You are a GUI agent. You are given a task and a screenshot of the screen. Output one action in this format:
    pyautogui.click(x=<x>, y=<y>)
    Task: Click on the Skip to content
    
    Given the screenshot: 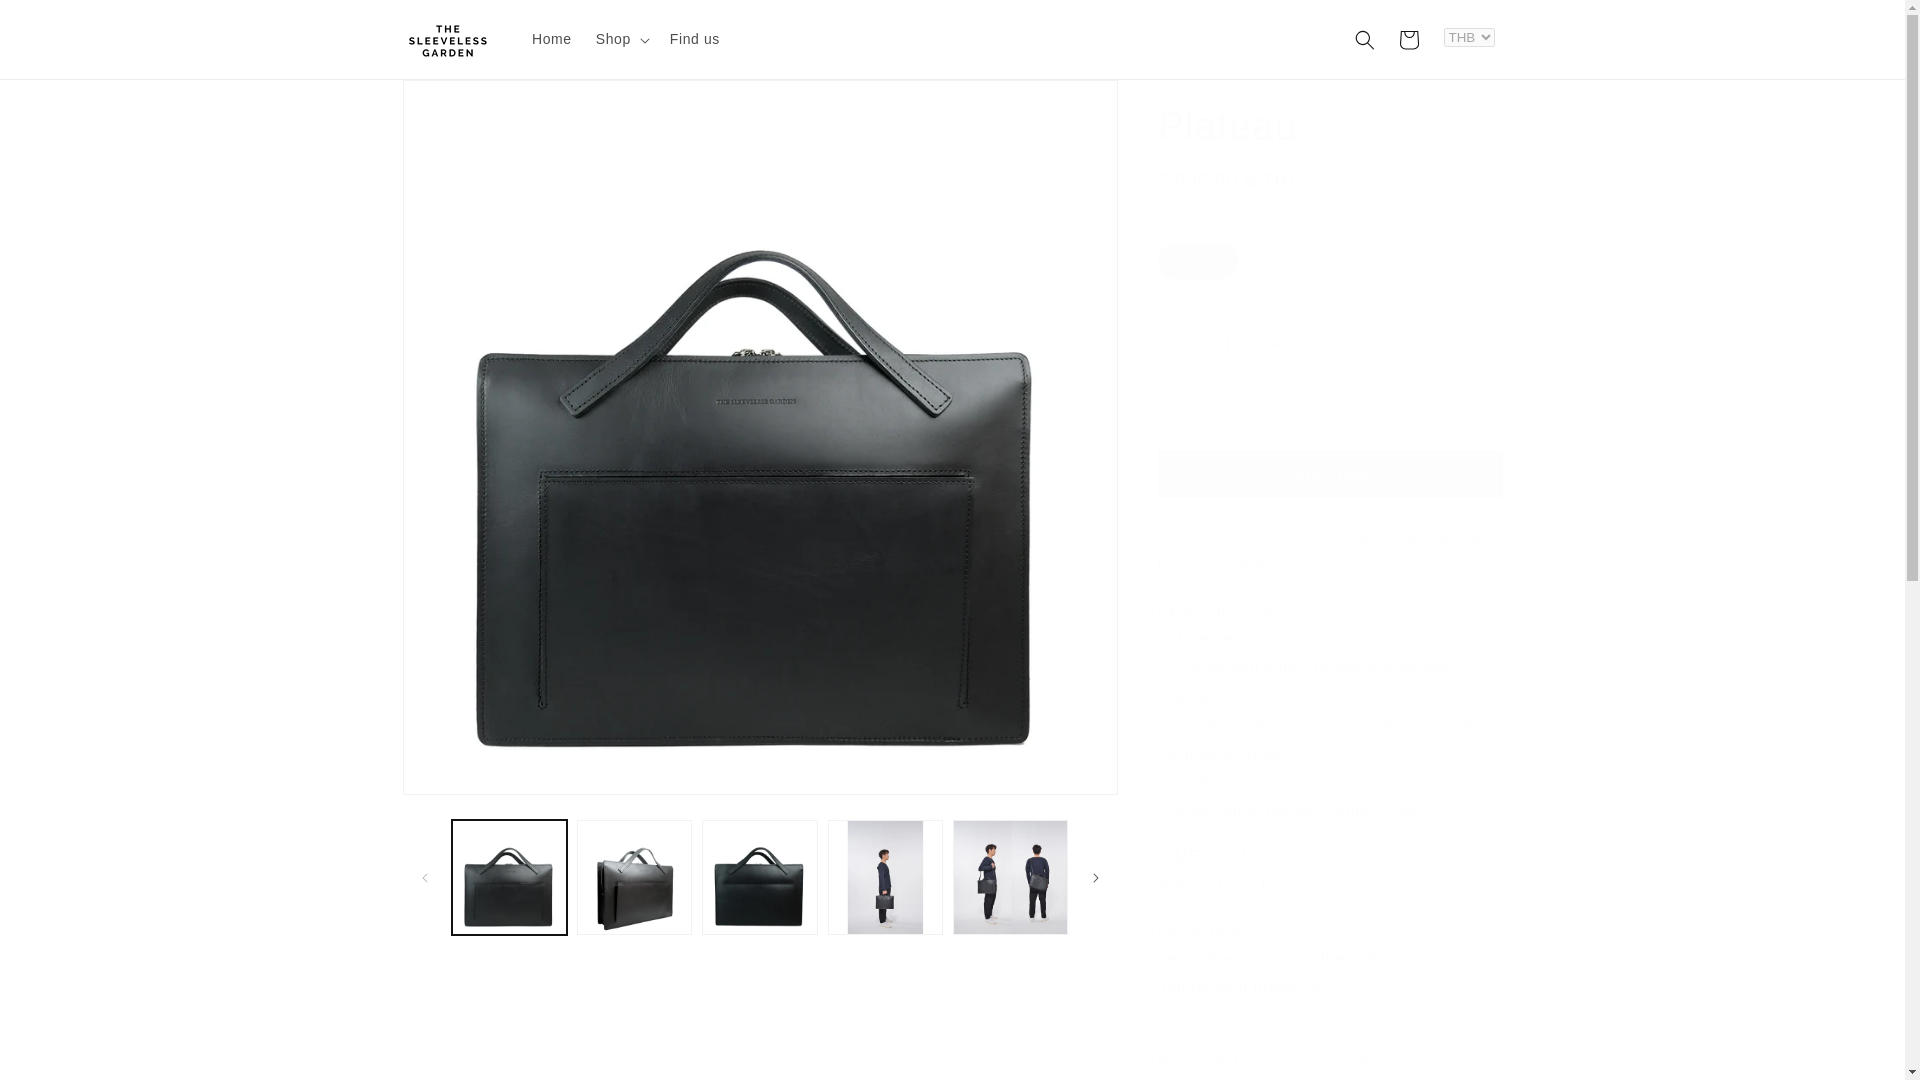 What is the action you would take?
    pyautogui.click(x=60, y=23)
    